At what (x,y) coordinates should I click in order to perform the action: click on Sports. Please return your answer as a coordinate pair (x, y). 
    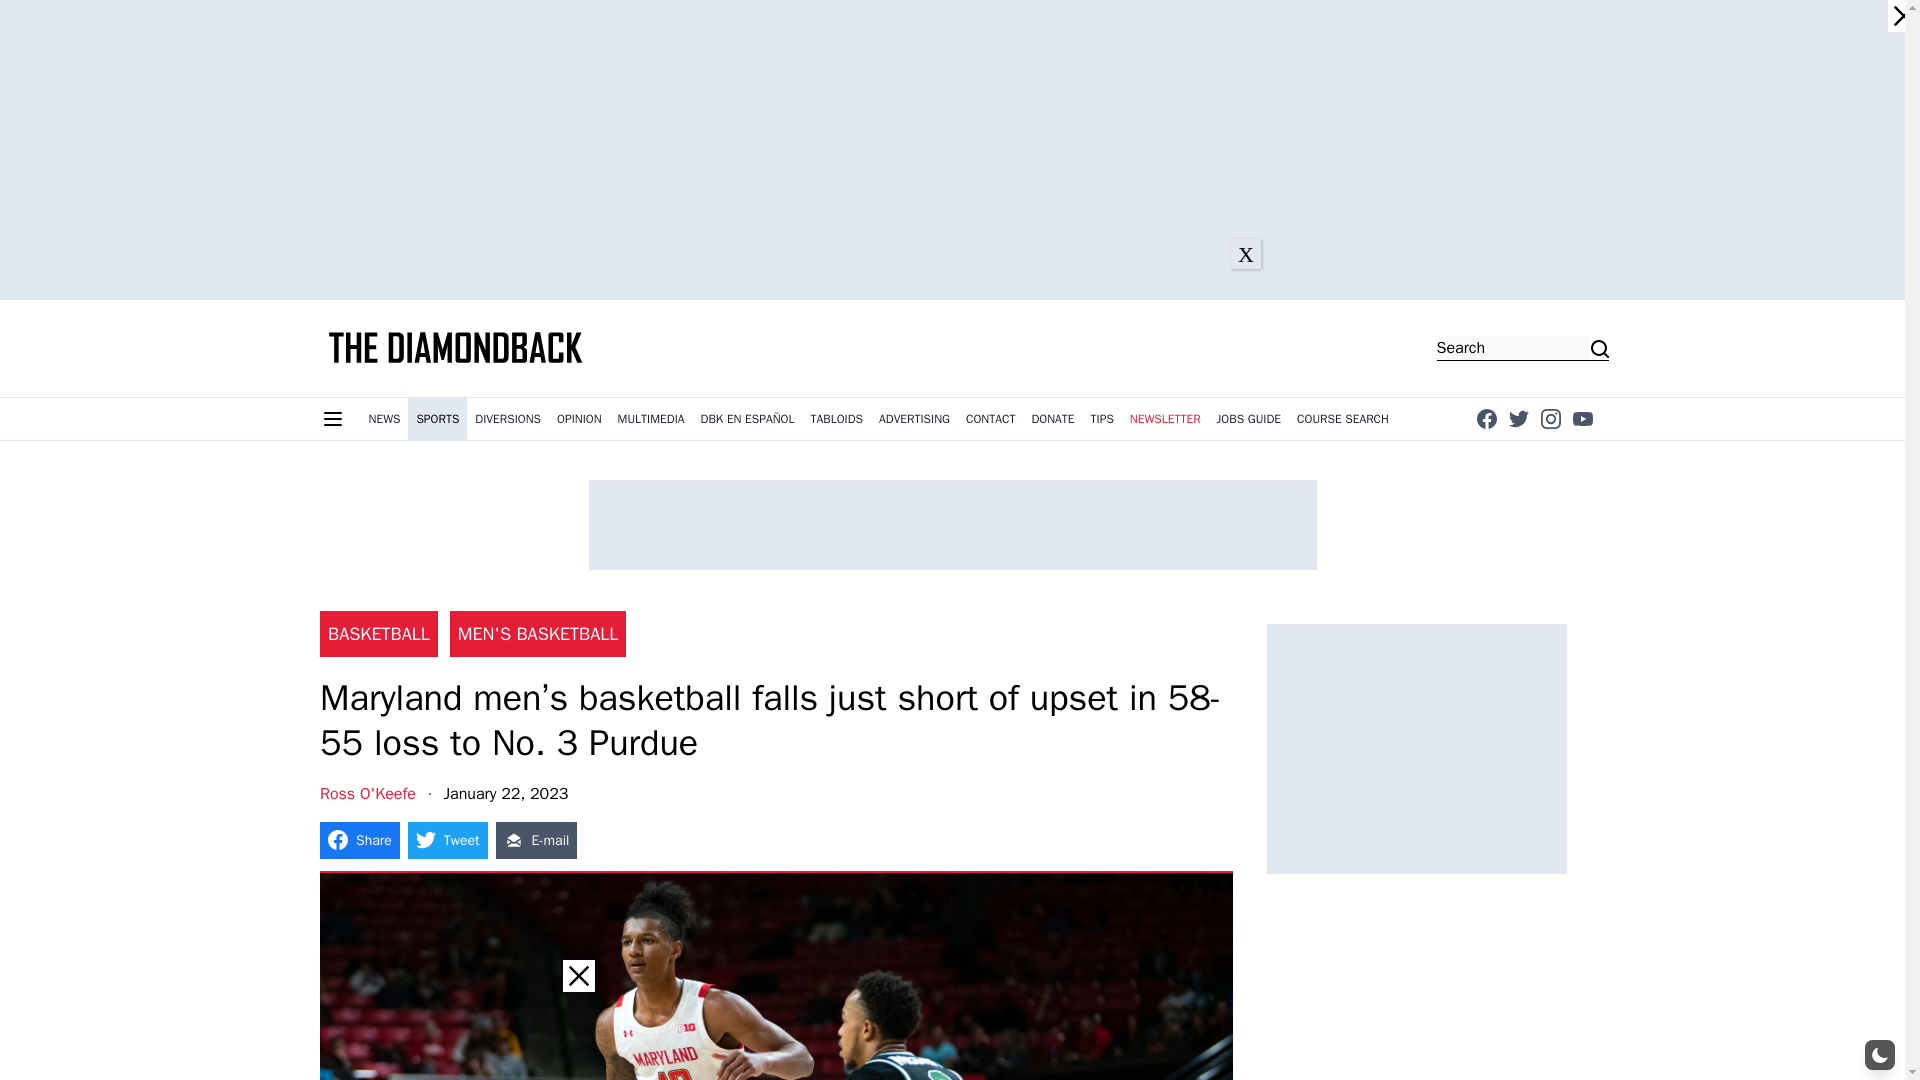
    Looking at the image, I should click on (436, 418).